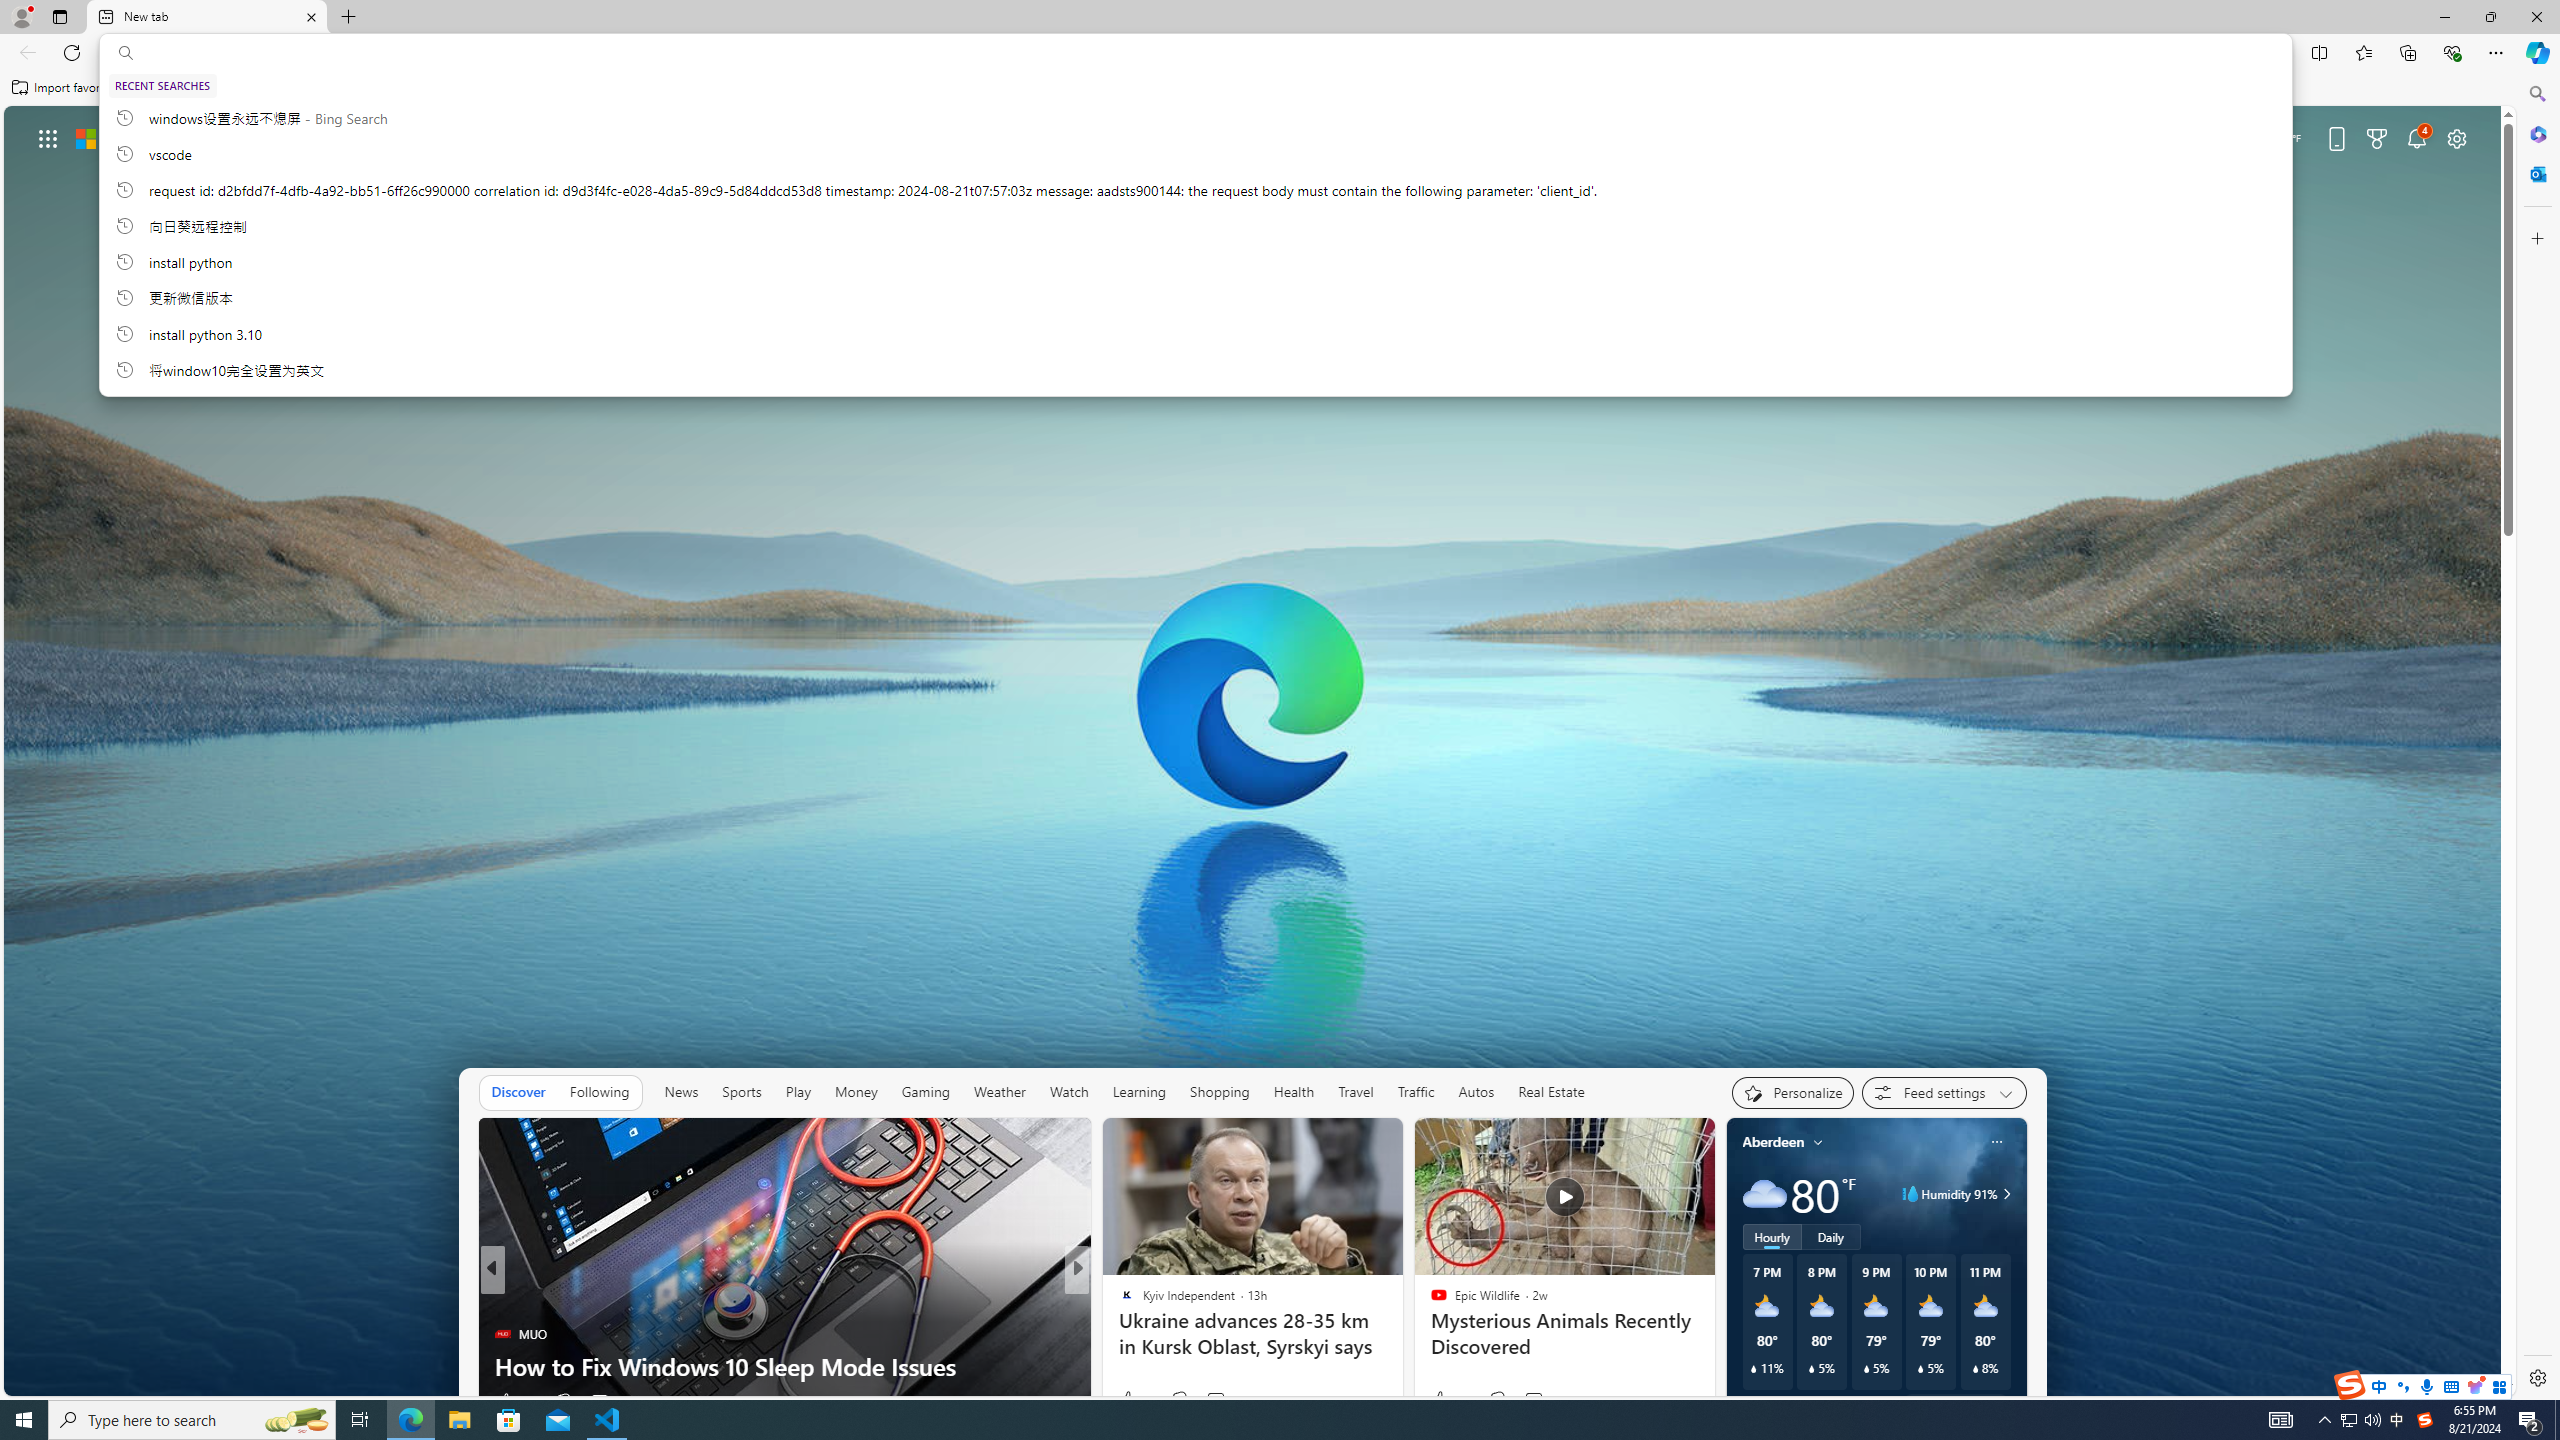  Describe the element at coordinates (1221, 1400) in the screenshot. I see `View comments 1 Comment` at that location.